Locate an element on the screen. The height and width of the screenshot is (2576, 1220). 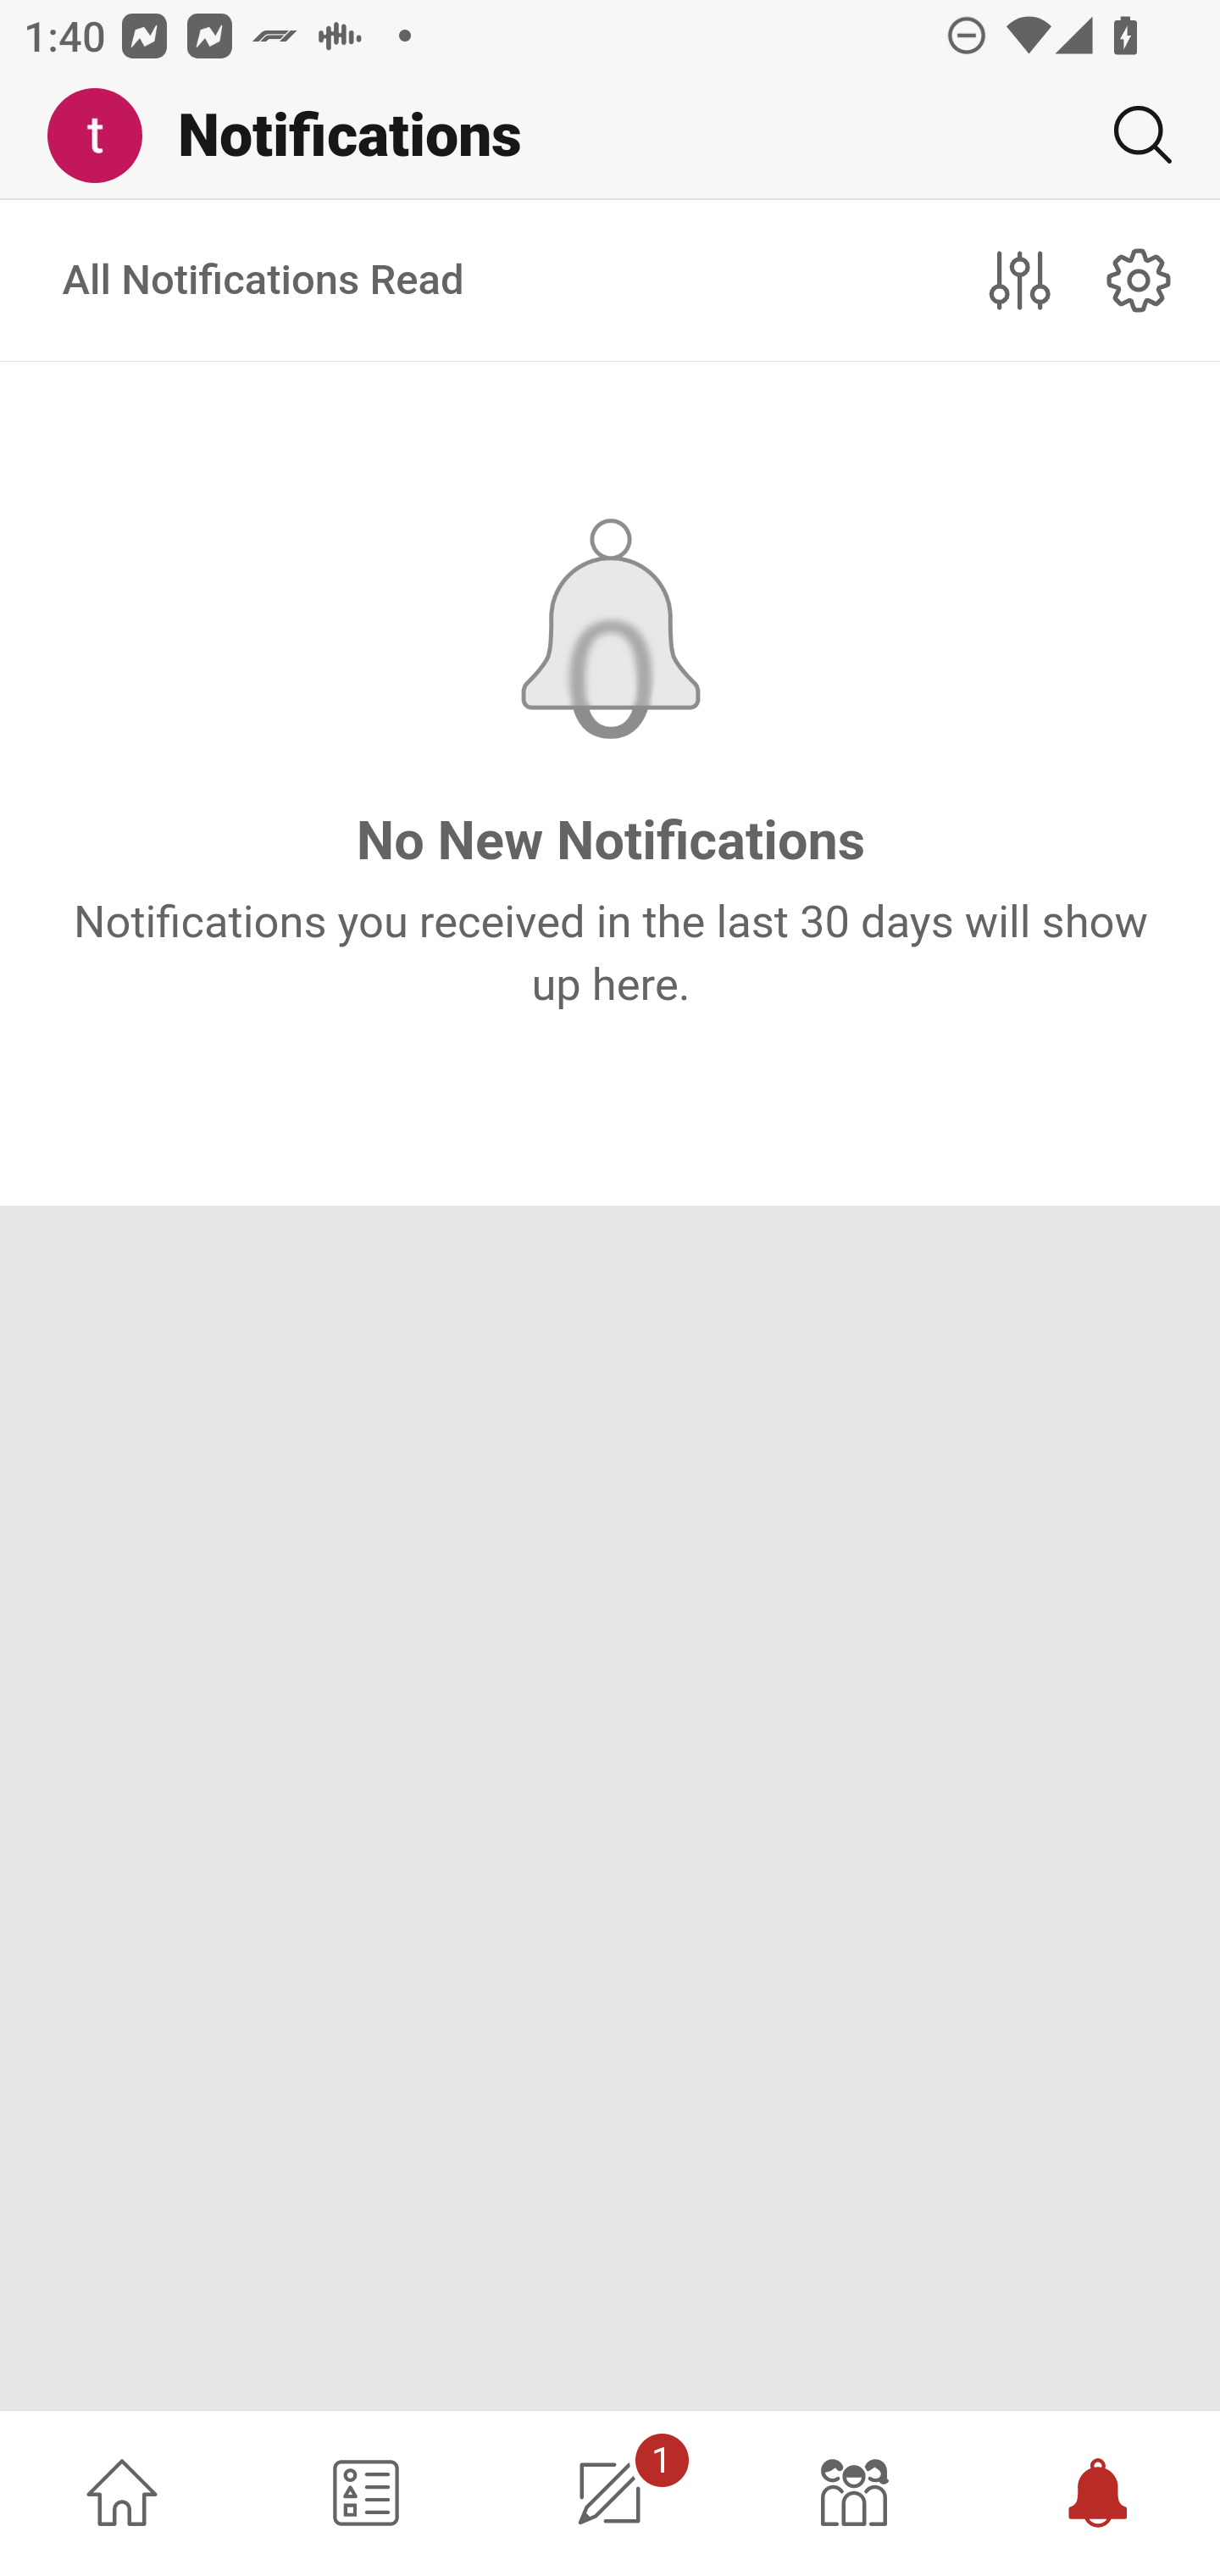
Me is located at coordinates (107, 136).